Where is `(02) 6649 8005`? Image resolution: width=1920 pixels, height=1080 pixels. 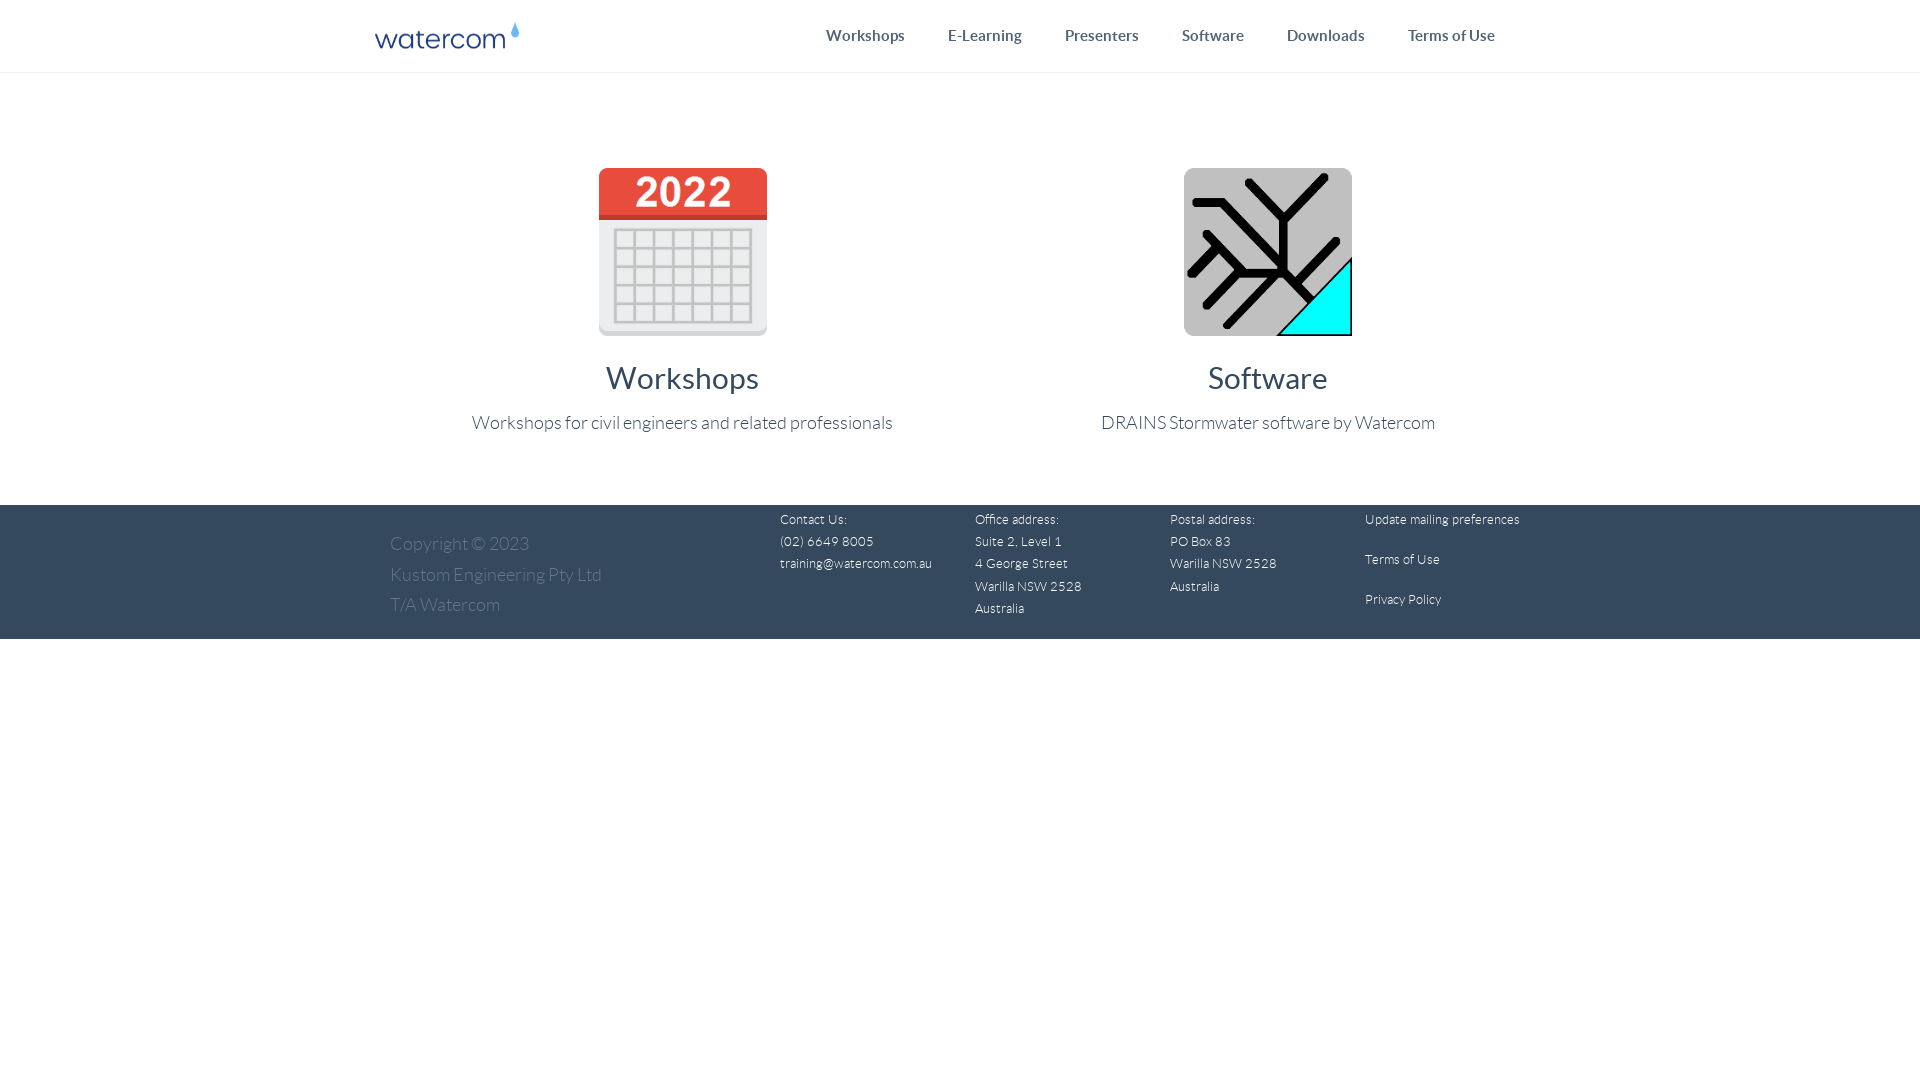 (02) 6649 8005 is located at coordinates (827, 542).